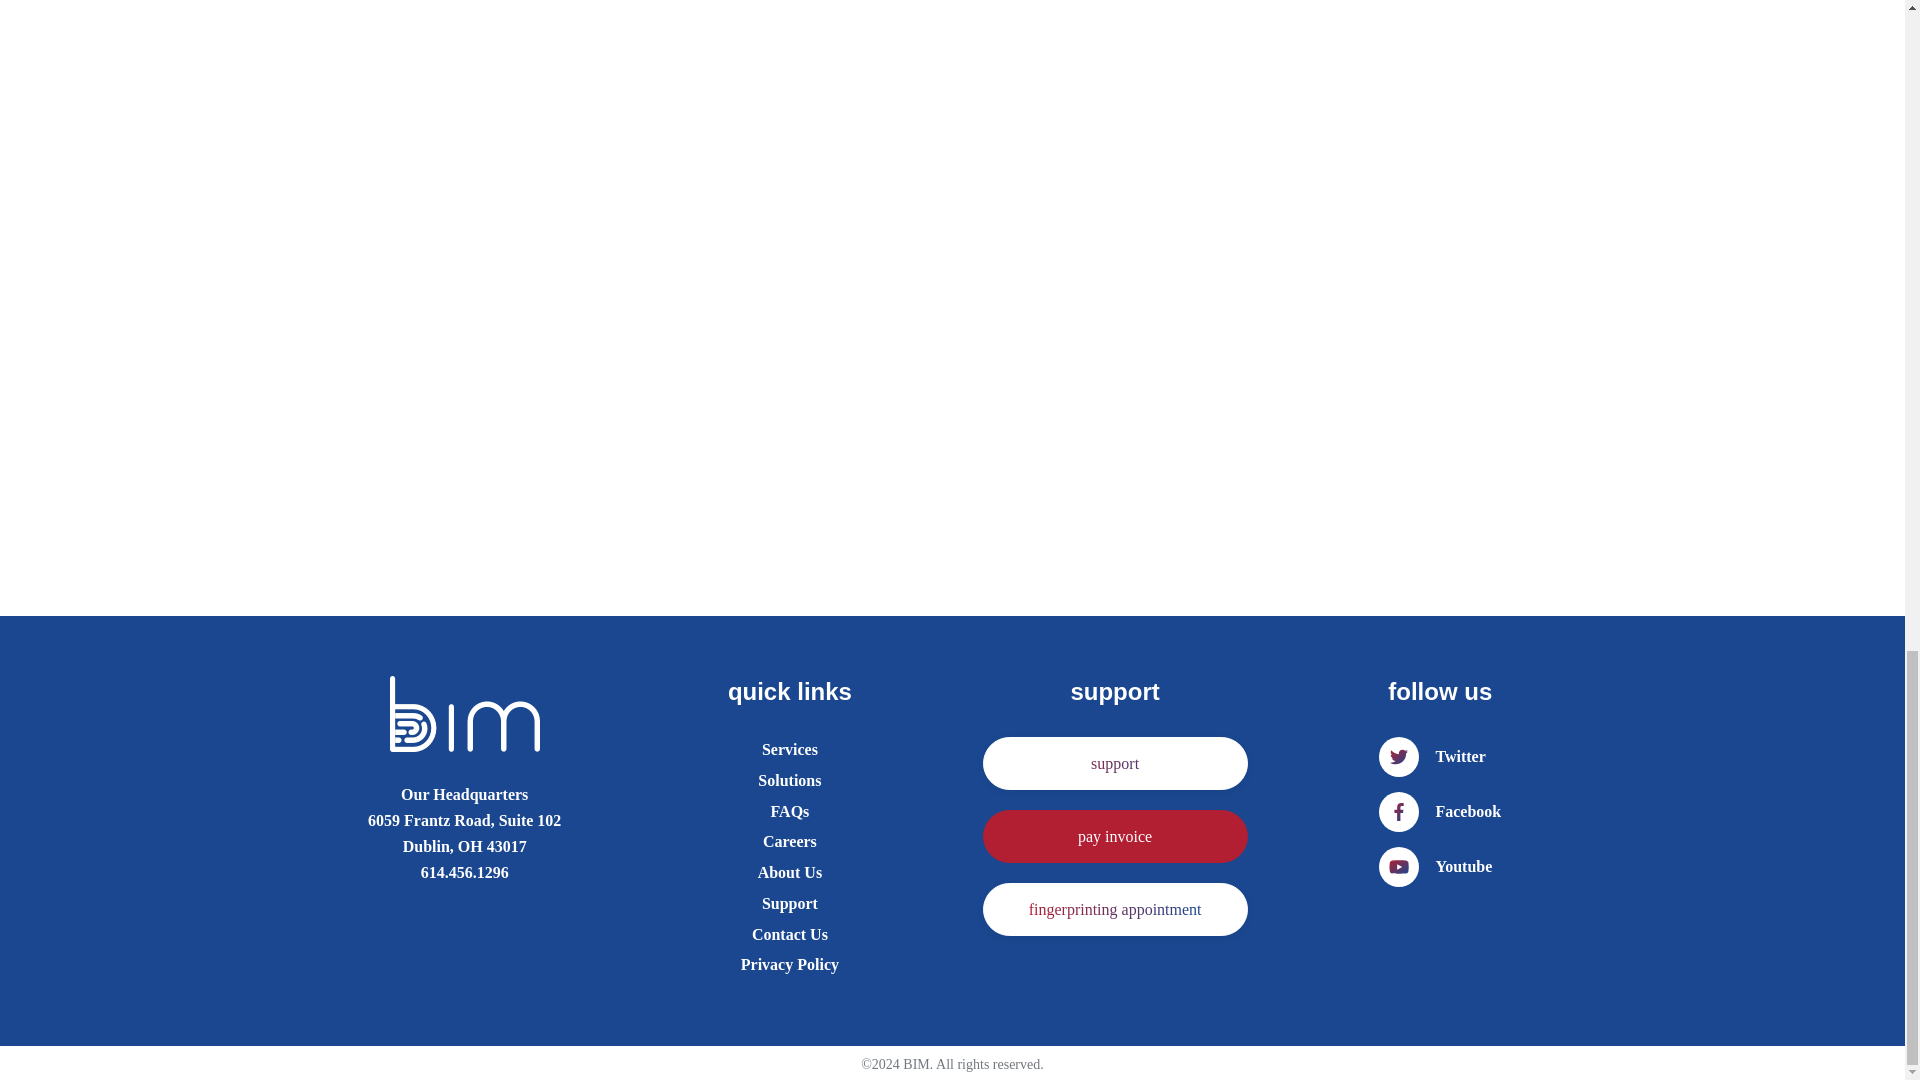 The image size is (1920, 1080). Describe the element at coordinates (1431, 756) in the screenshot. I see `Twitter` at that location.